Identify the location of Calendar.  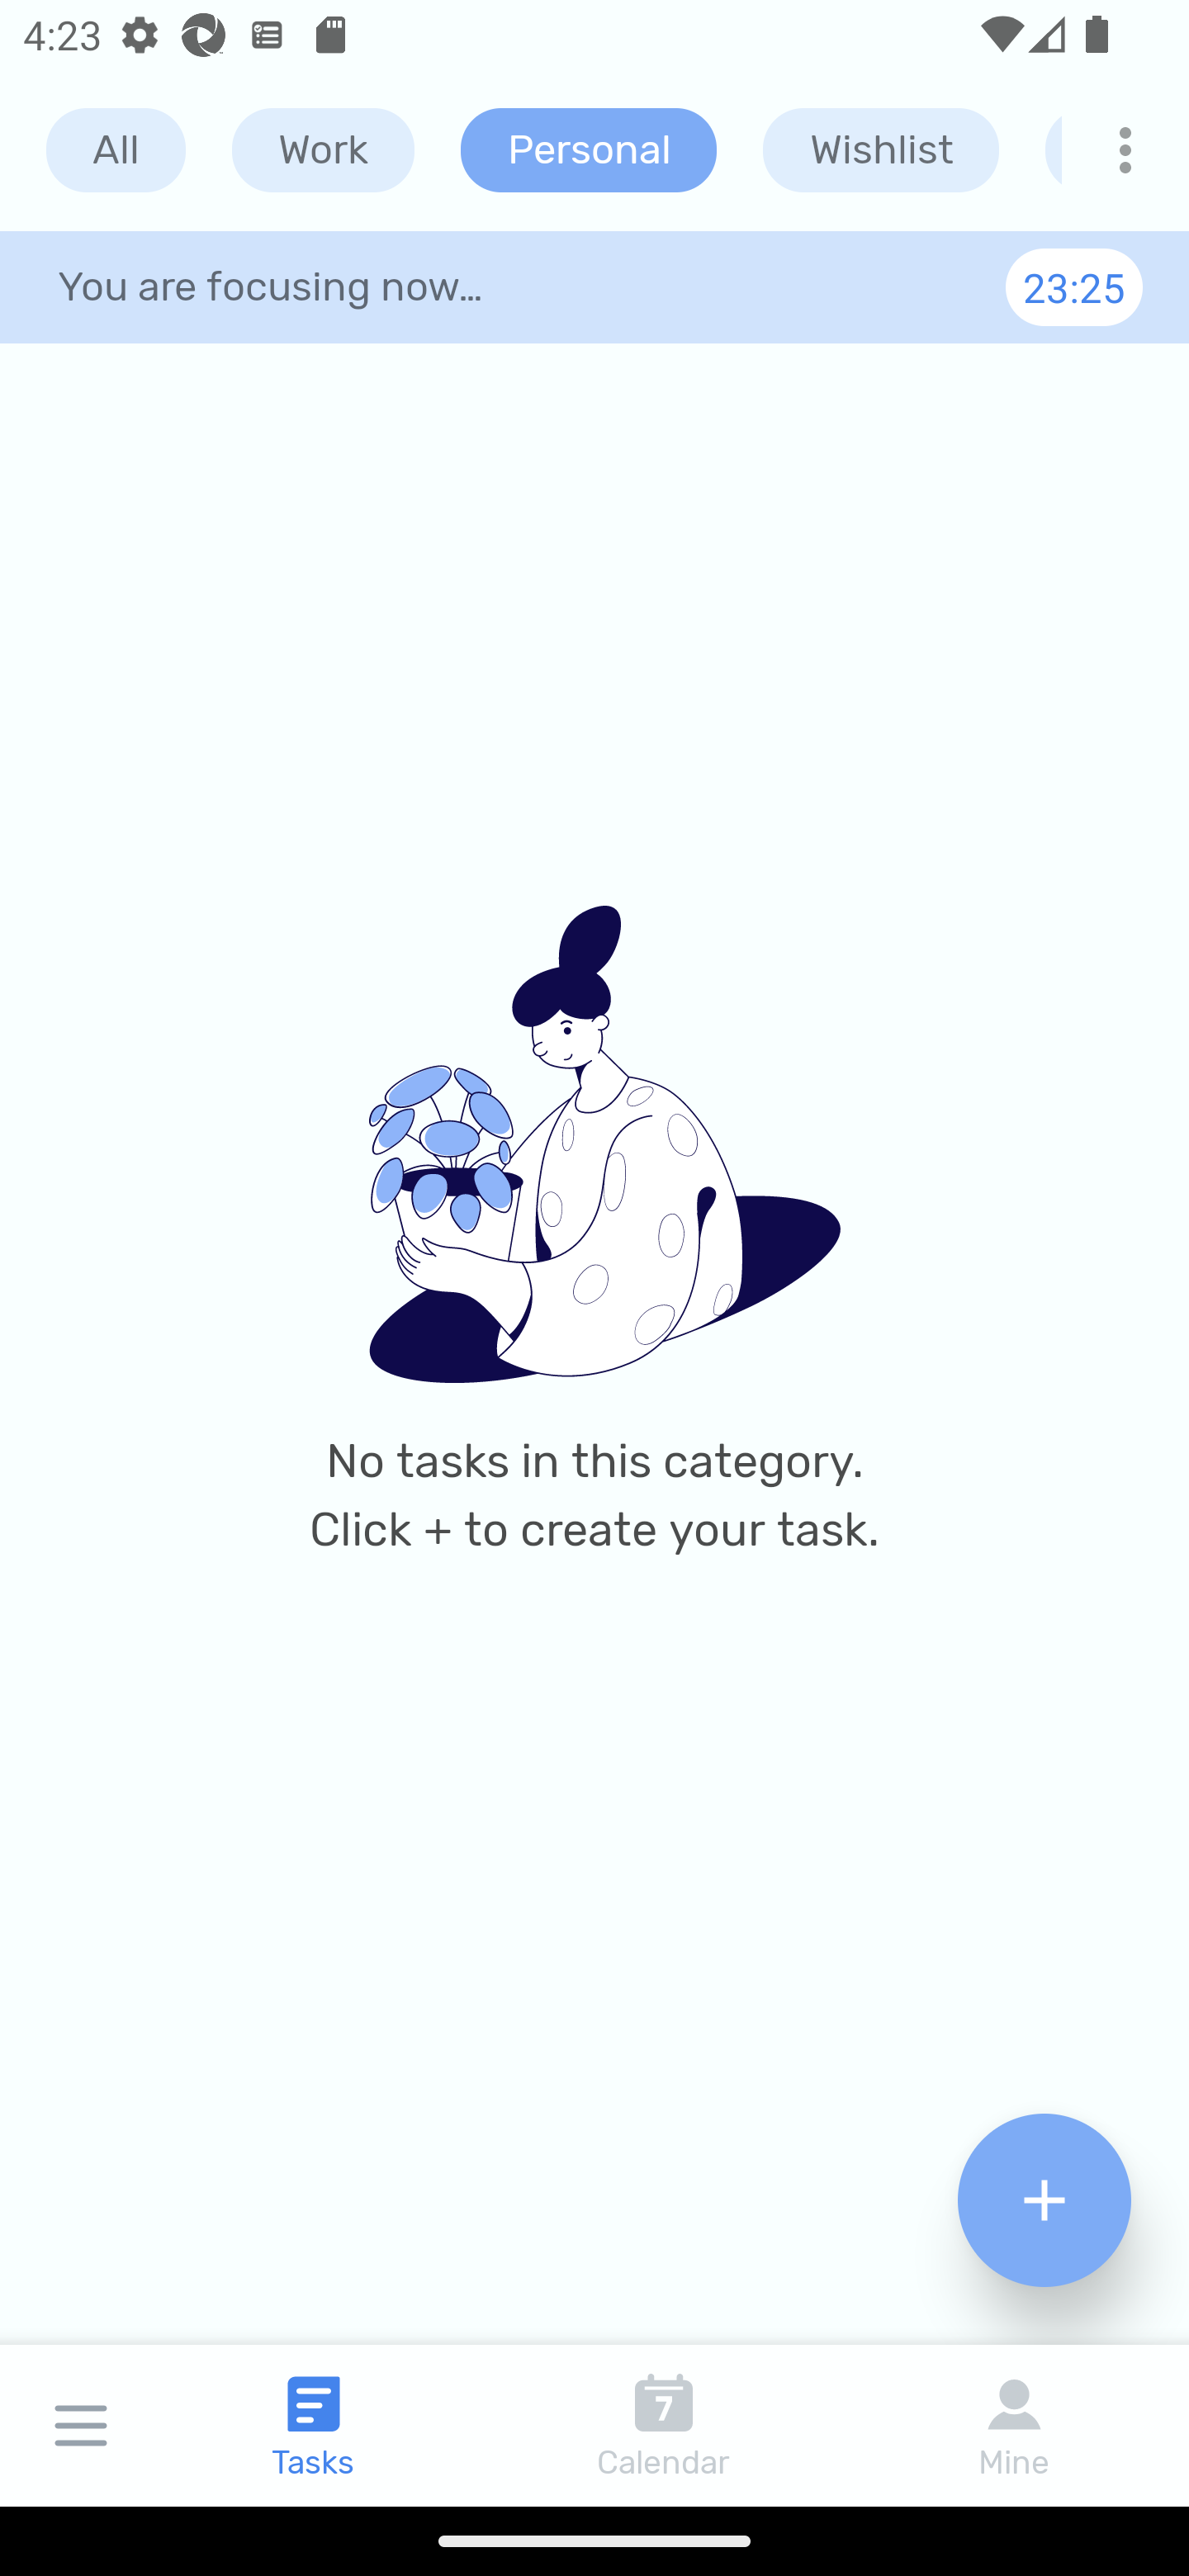
(664, 2425).